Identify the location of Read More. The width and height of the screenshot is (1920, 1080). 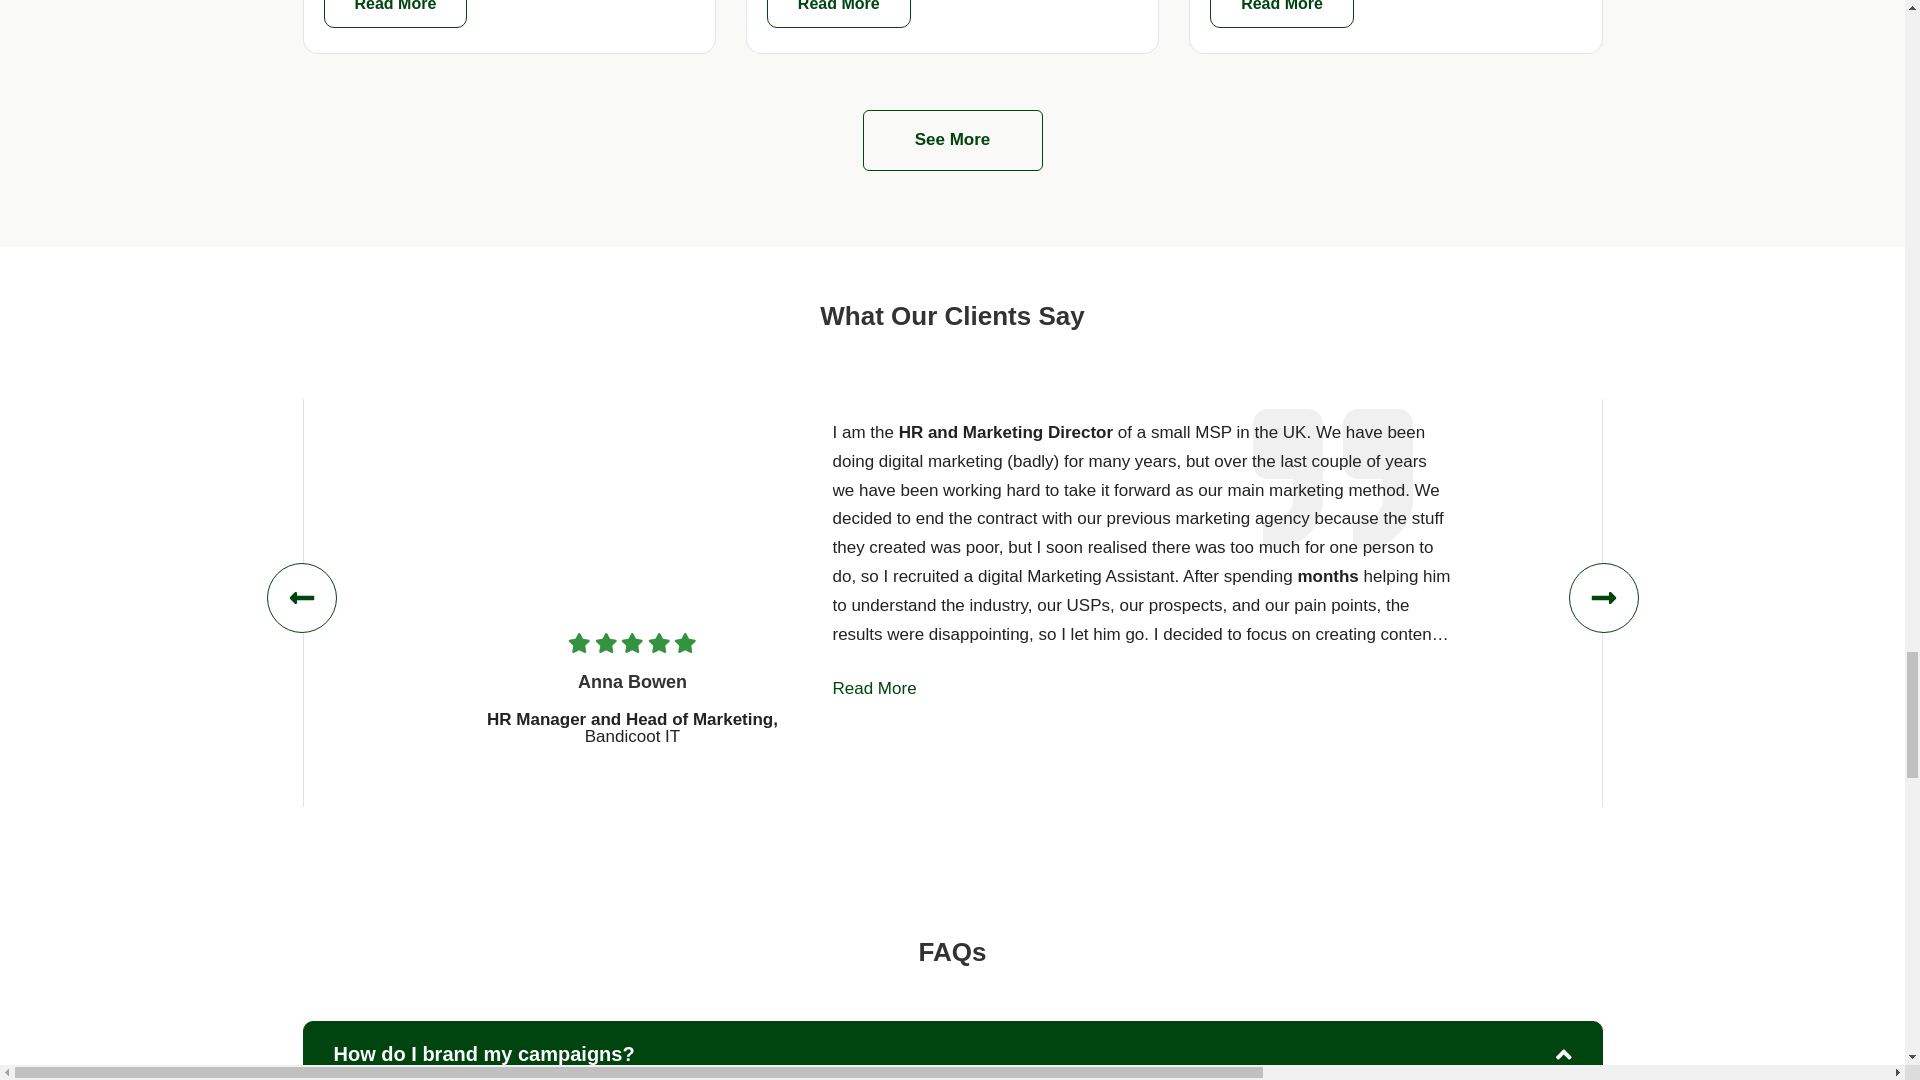
(396, 14).